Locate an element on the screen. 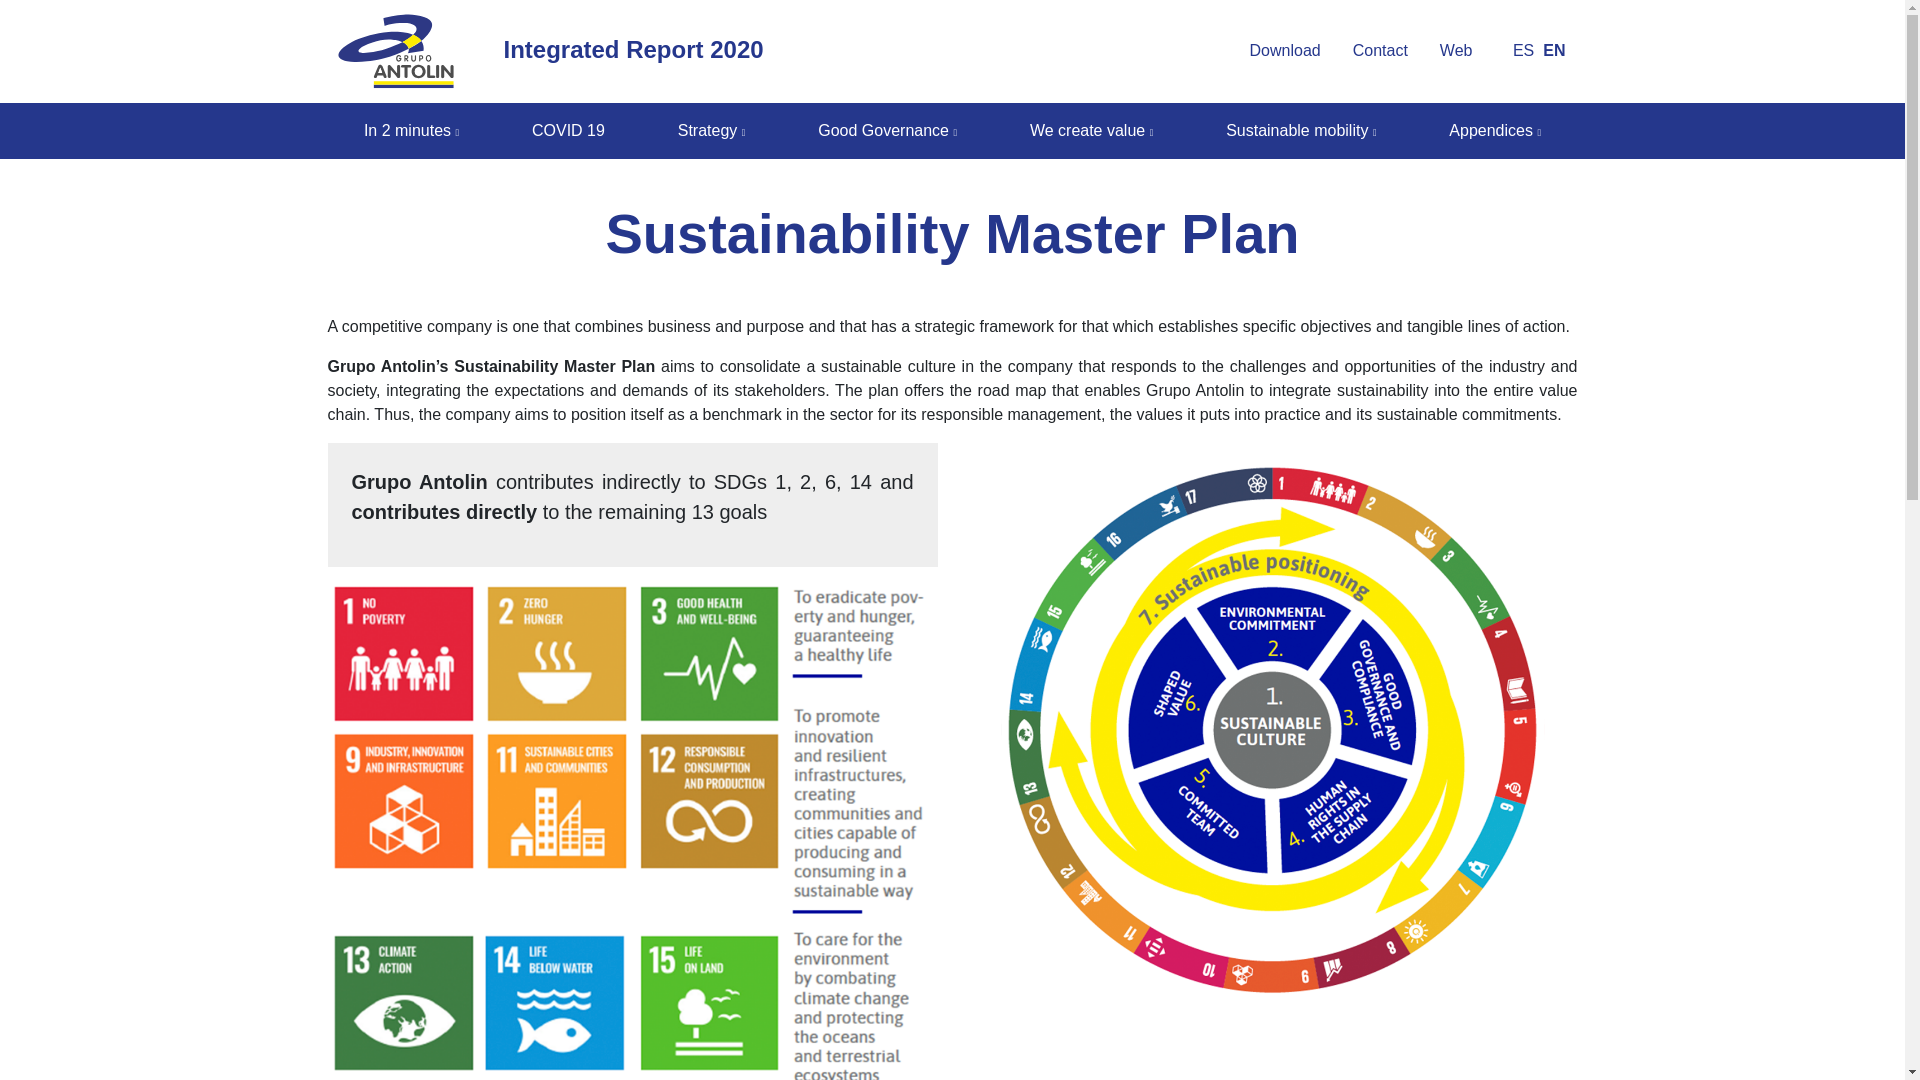 This screenshot has height=1080, width=1920. Good Governance is located at coordinates (888, 130).